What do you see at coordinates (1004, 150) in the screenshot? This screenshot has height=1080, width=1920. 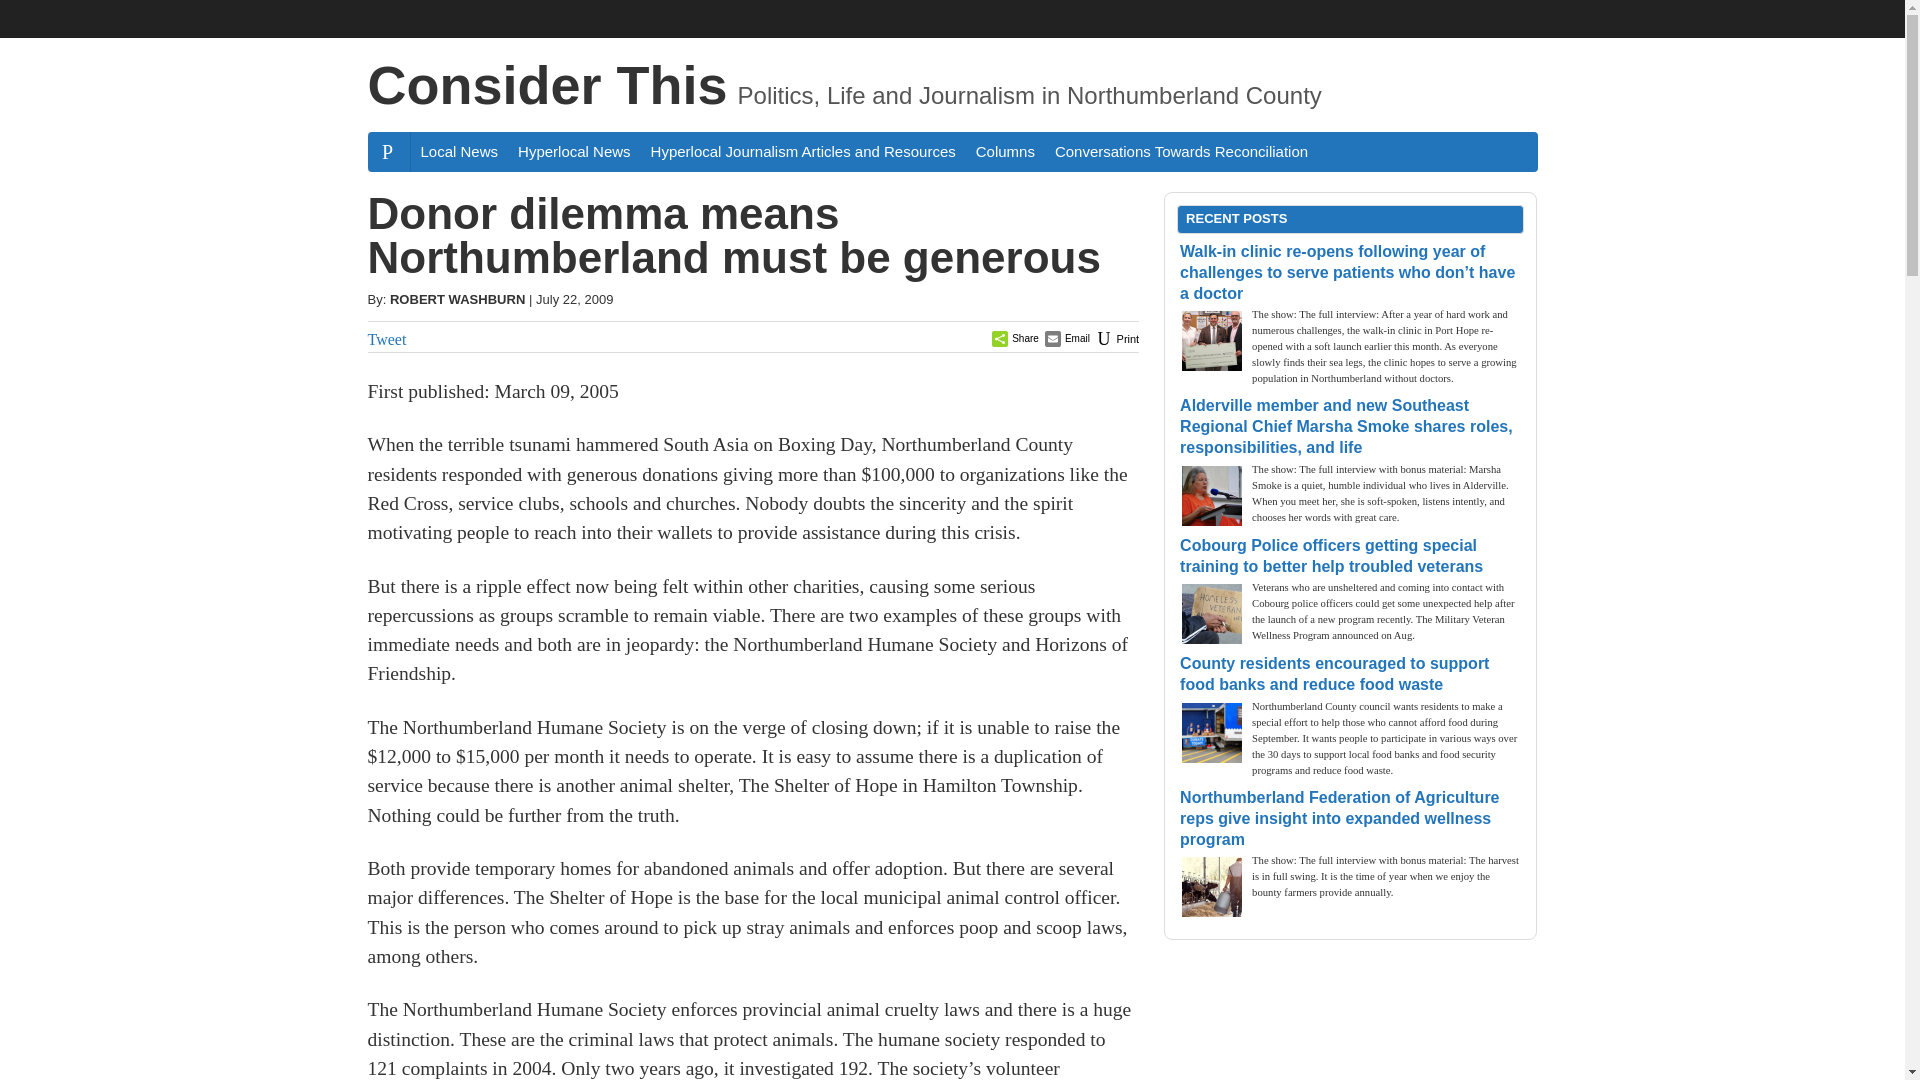 I see `Columns` at bounding box center [1004, 150].